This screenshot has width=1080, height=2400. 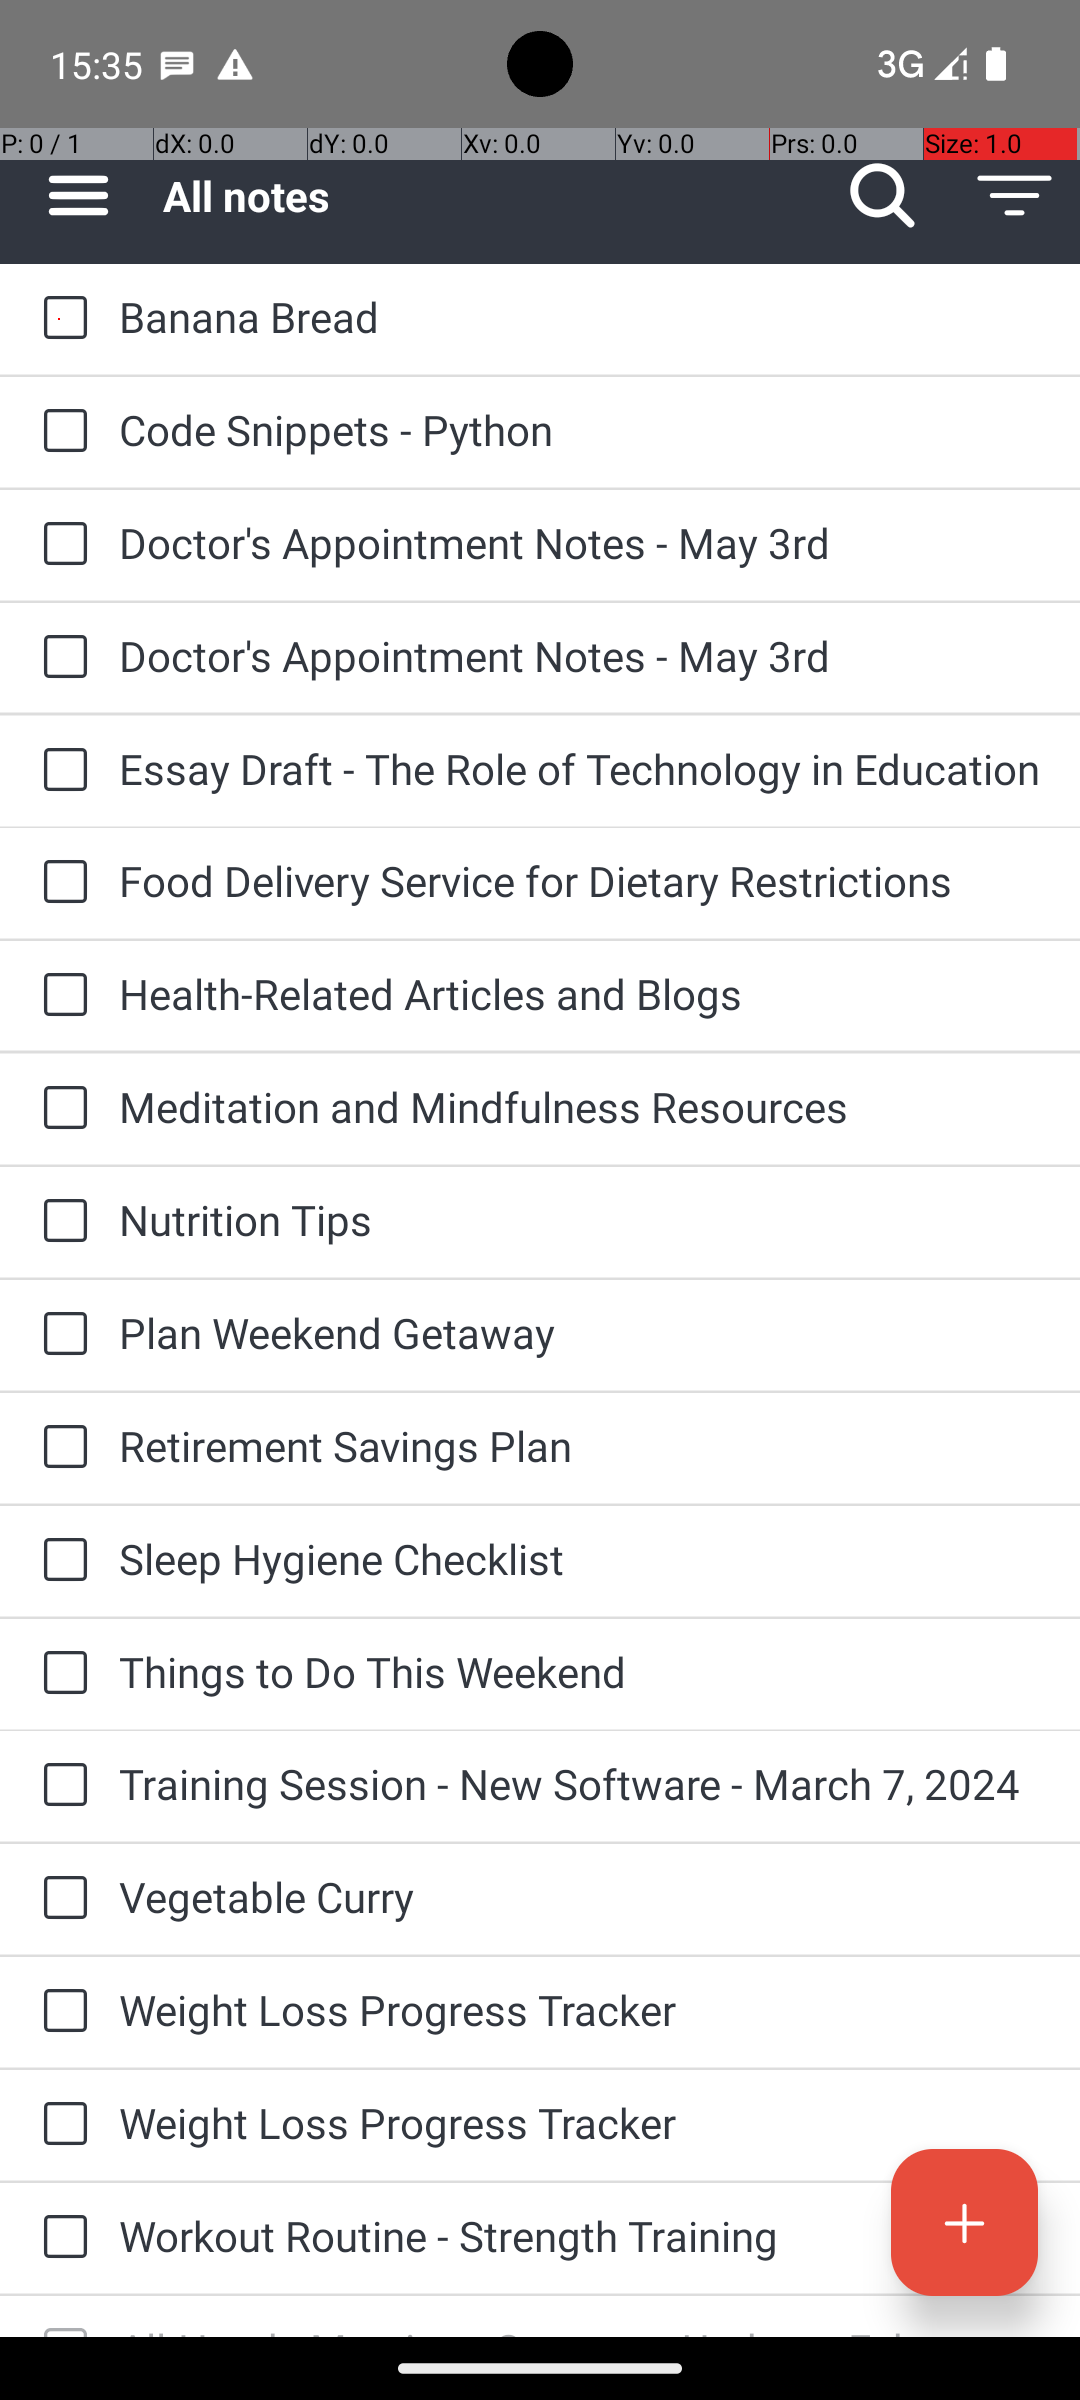 I want to click on to-do: Food Delivery Service for Dietary Restrictions, so click(x=60, y=882).